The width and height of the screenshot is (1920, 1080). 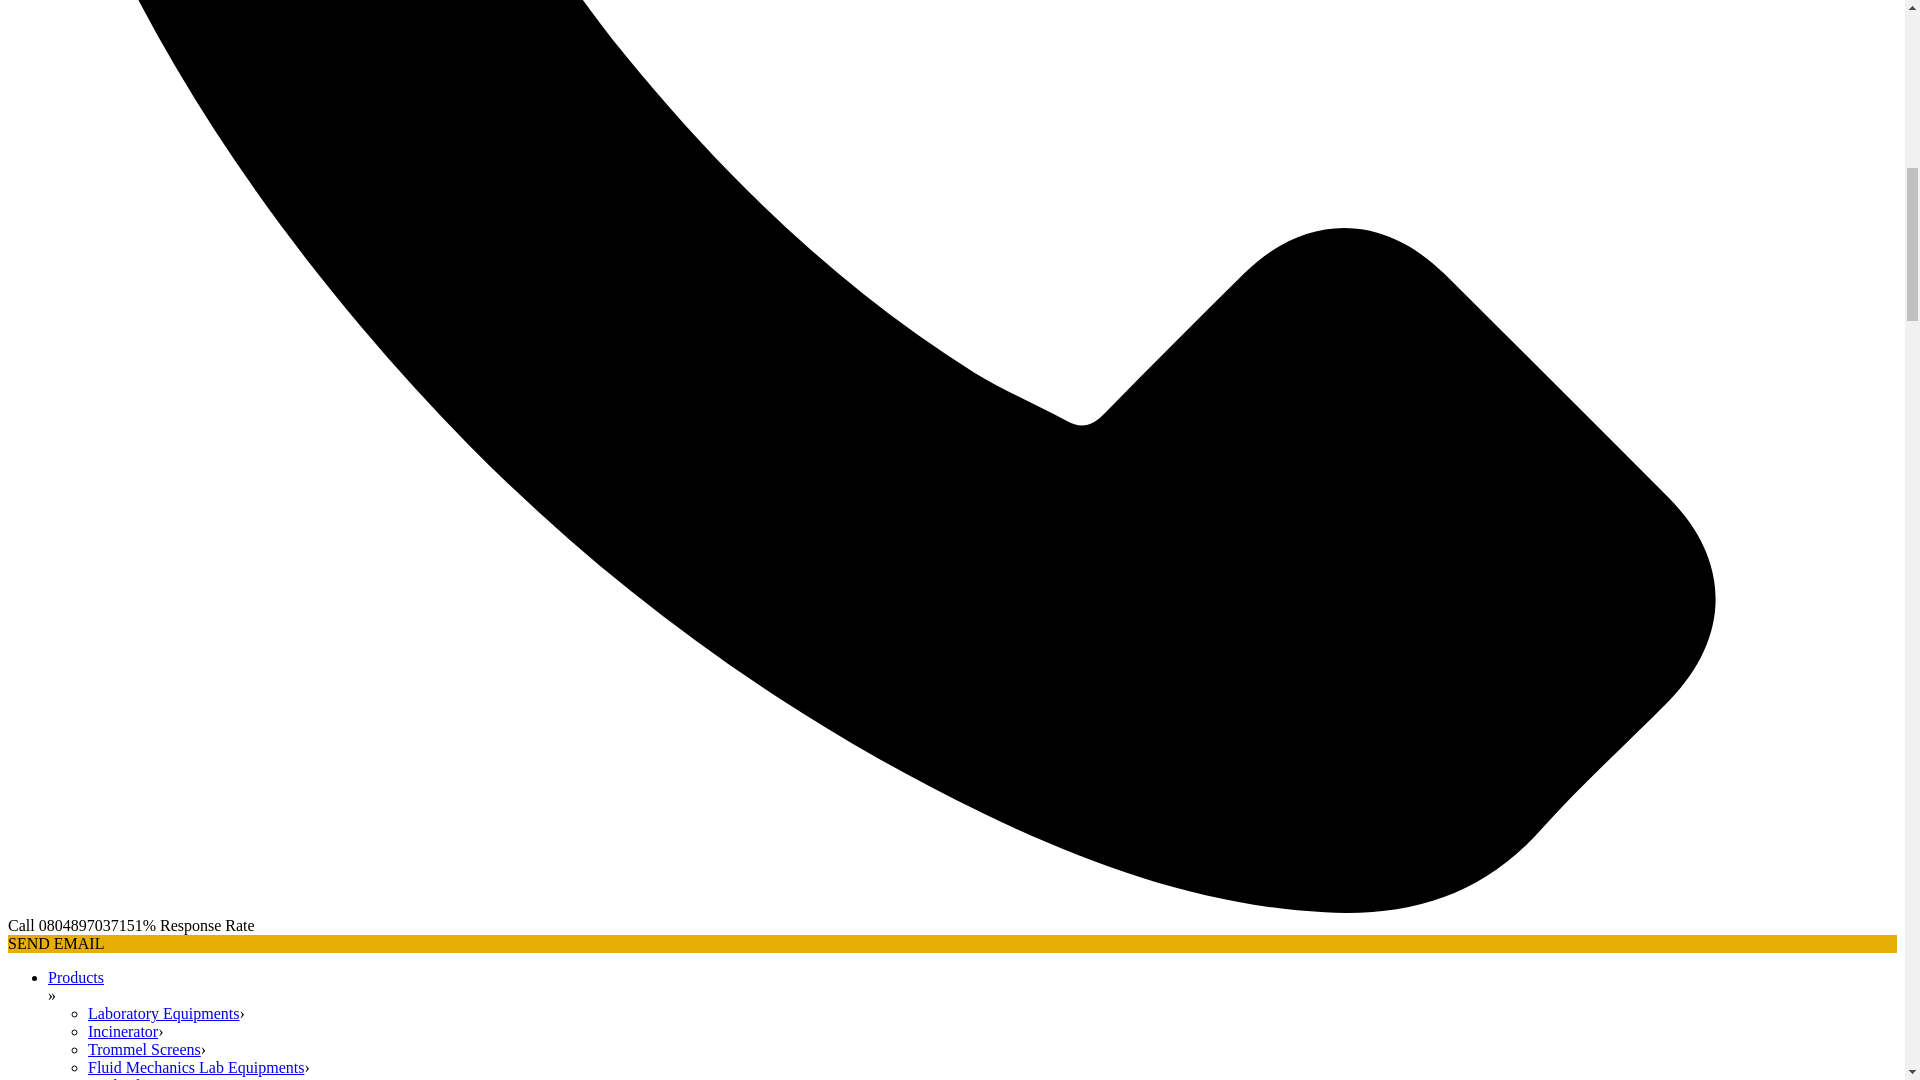 What do you see at coordinates (164, 1013) in the screenshot?
I see `Laboratory Equipments` at bounding box center [164, 1013].